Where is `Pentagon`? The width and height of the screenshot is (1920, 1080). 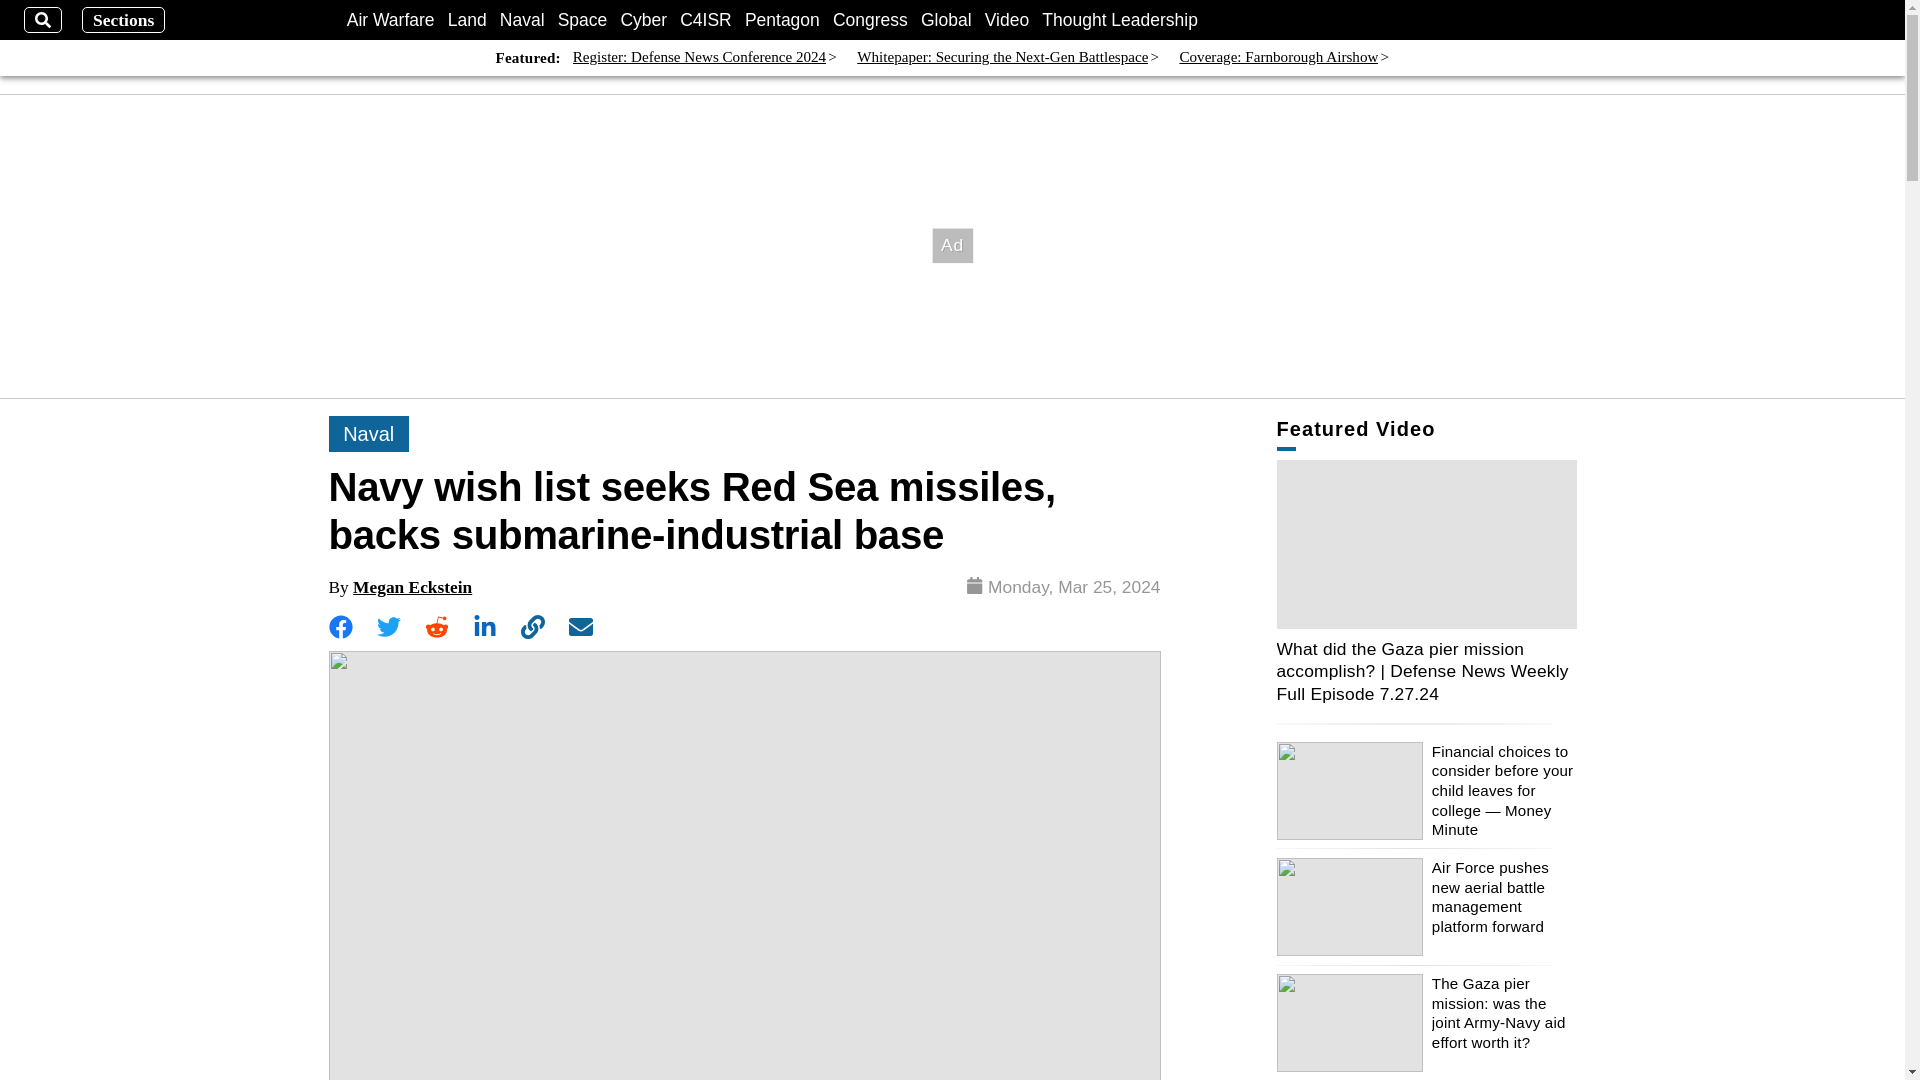 Pentagon is located at coordinates (782, 20).